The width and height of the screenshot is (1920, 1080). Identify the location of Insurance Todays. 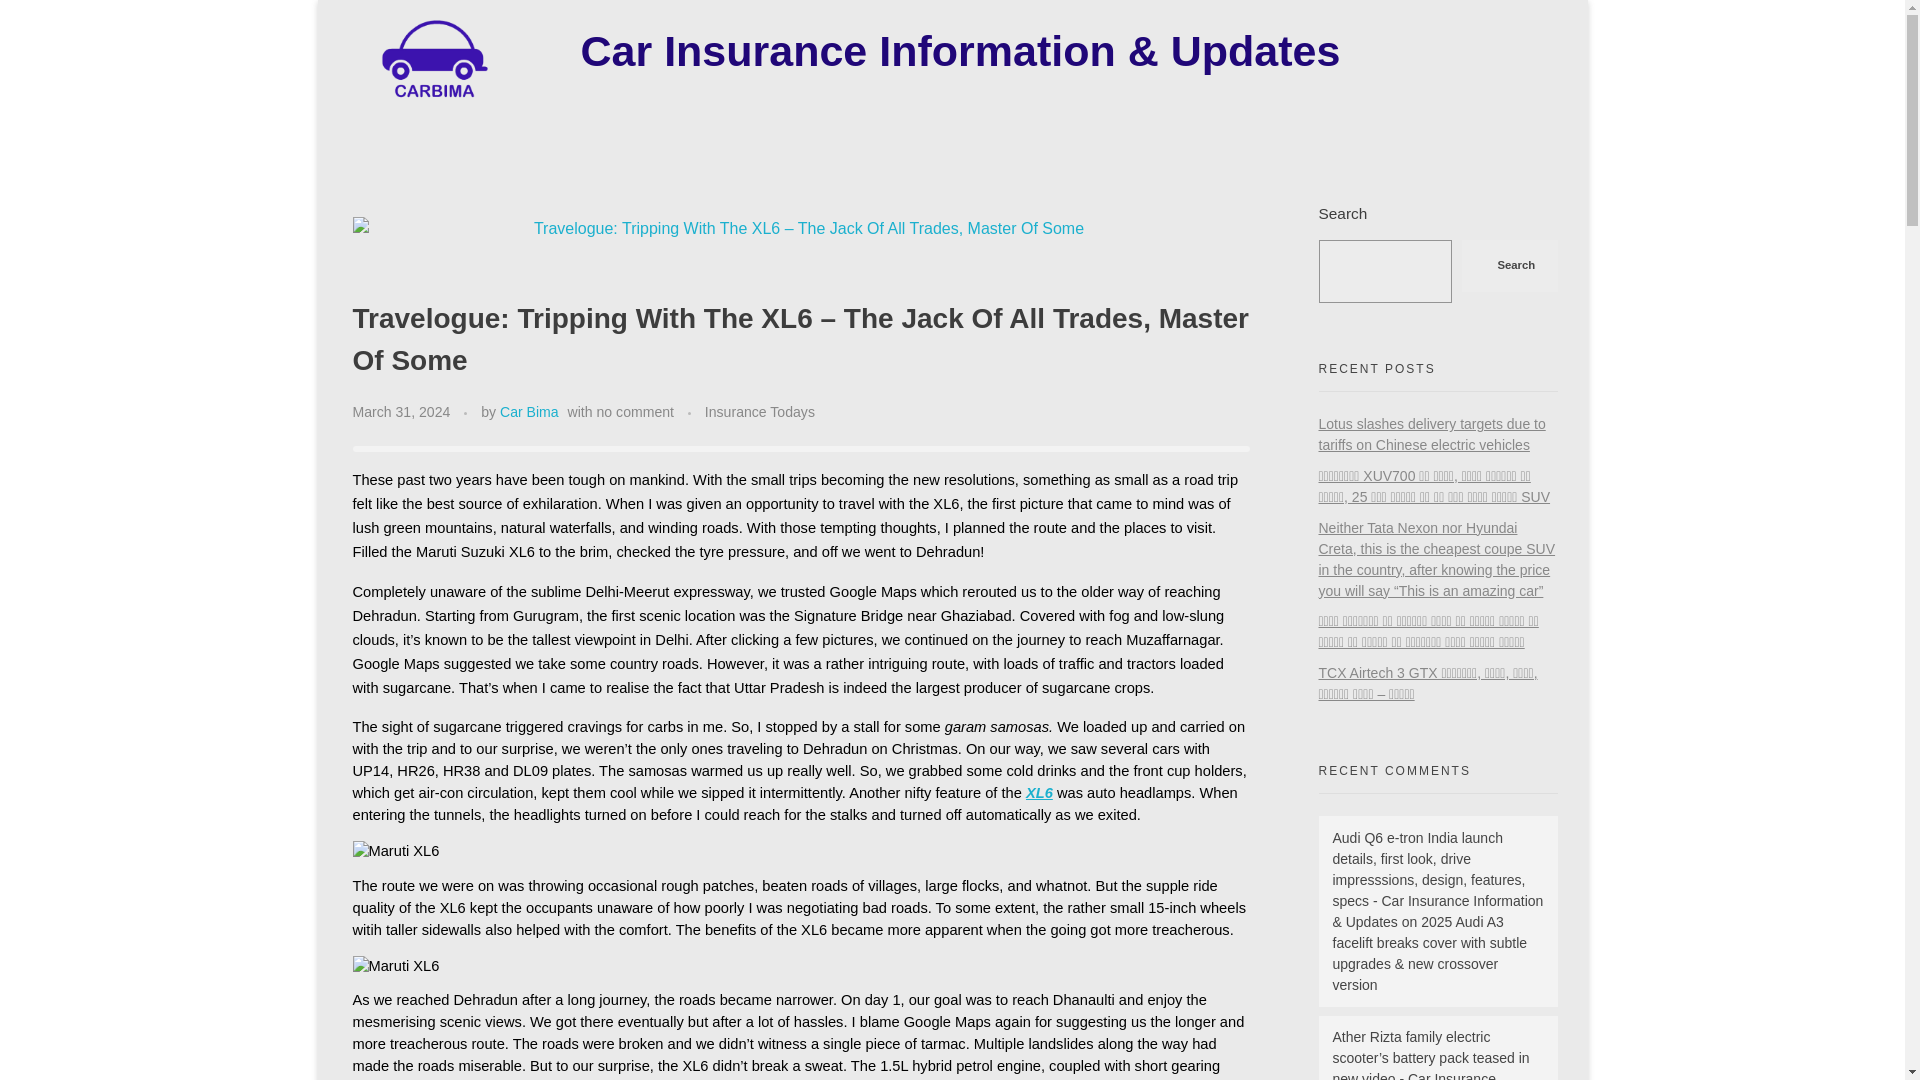
(759, 412).